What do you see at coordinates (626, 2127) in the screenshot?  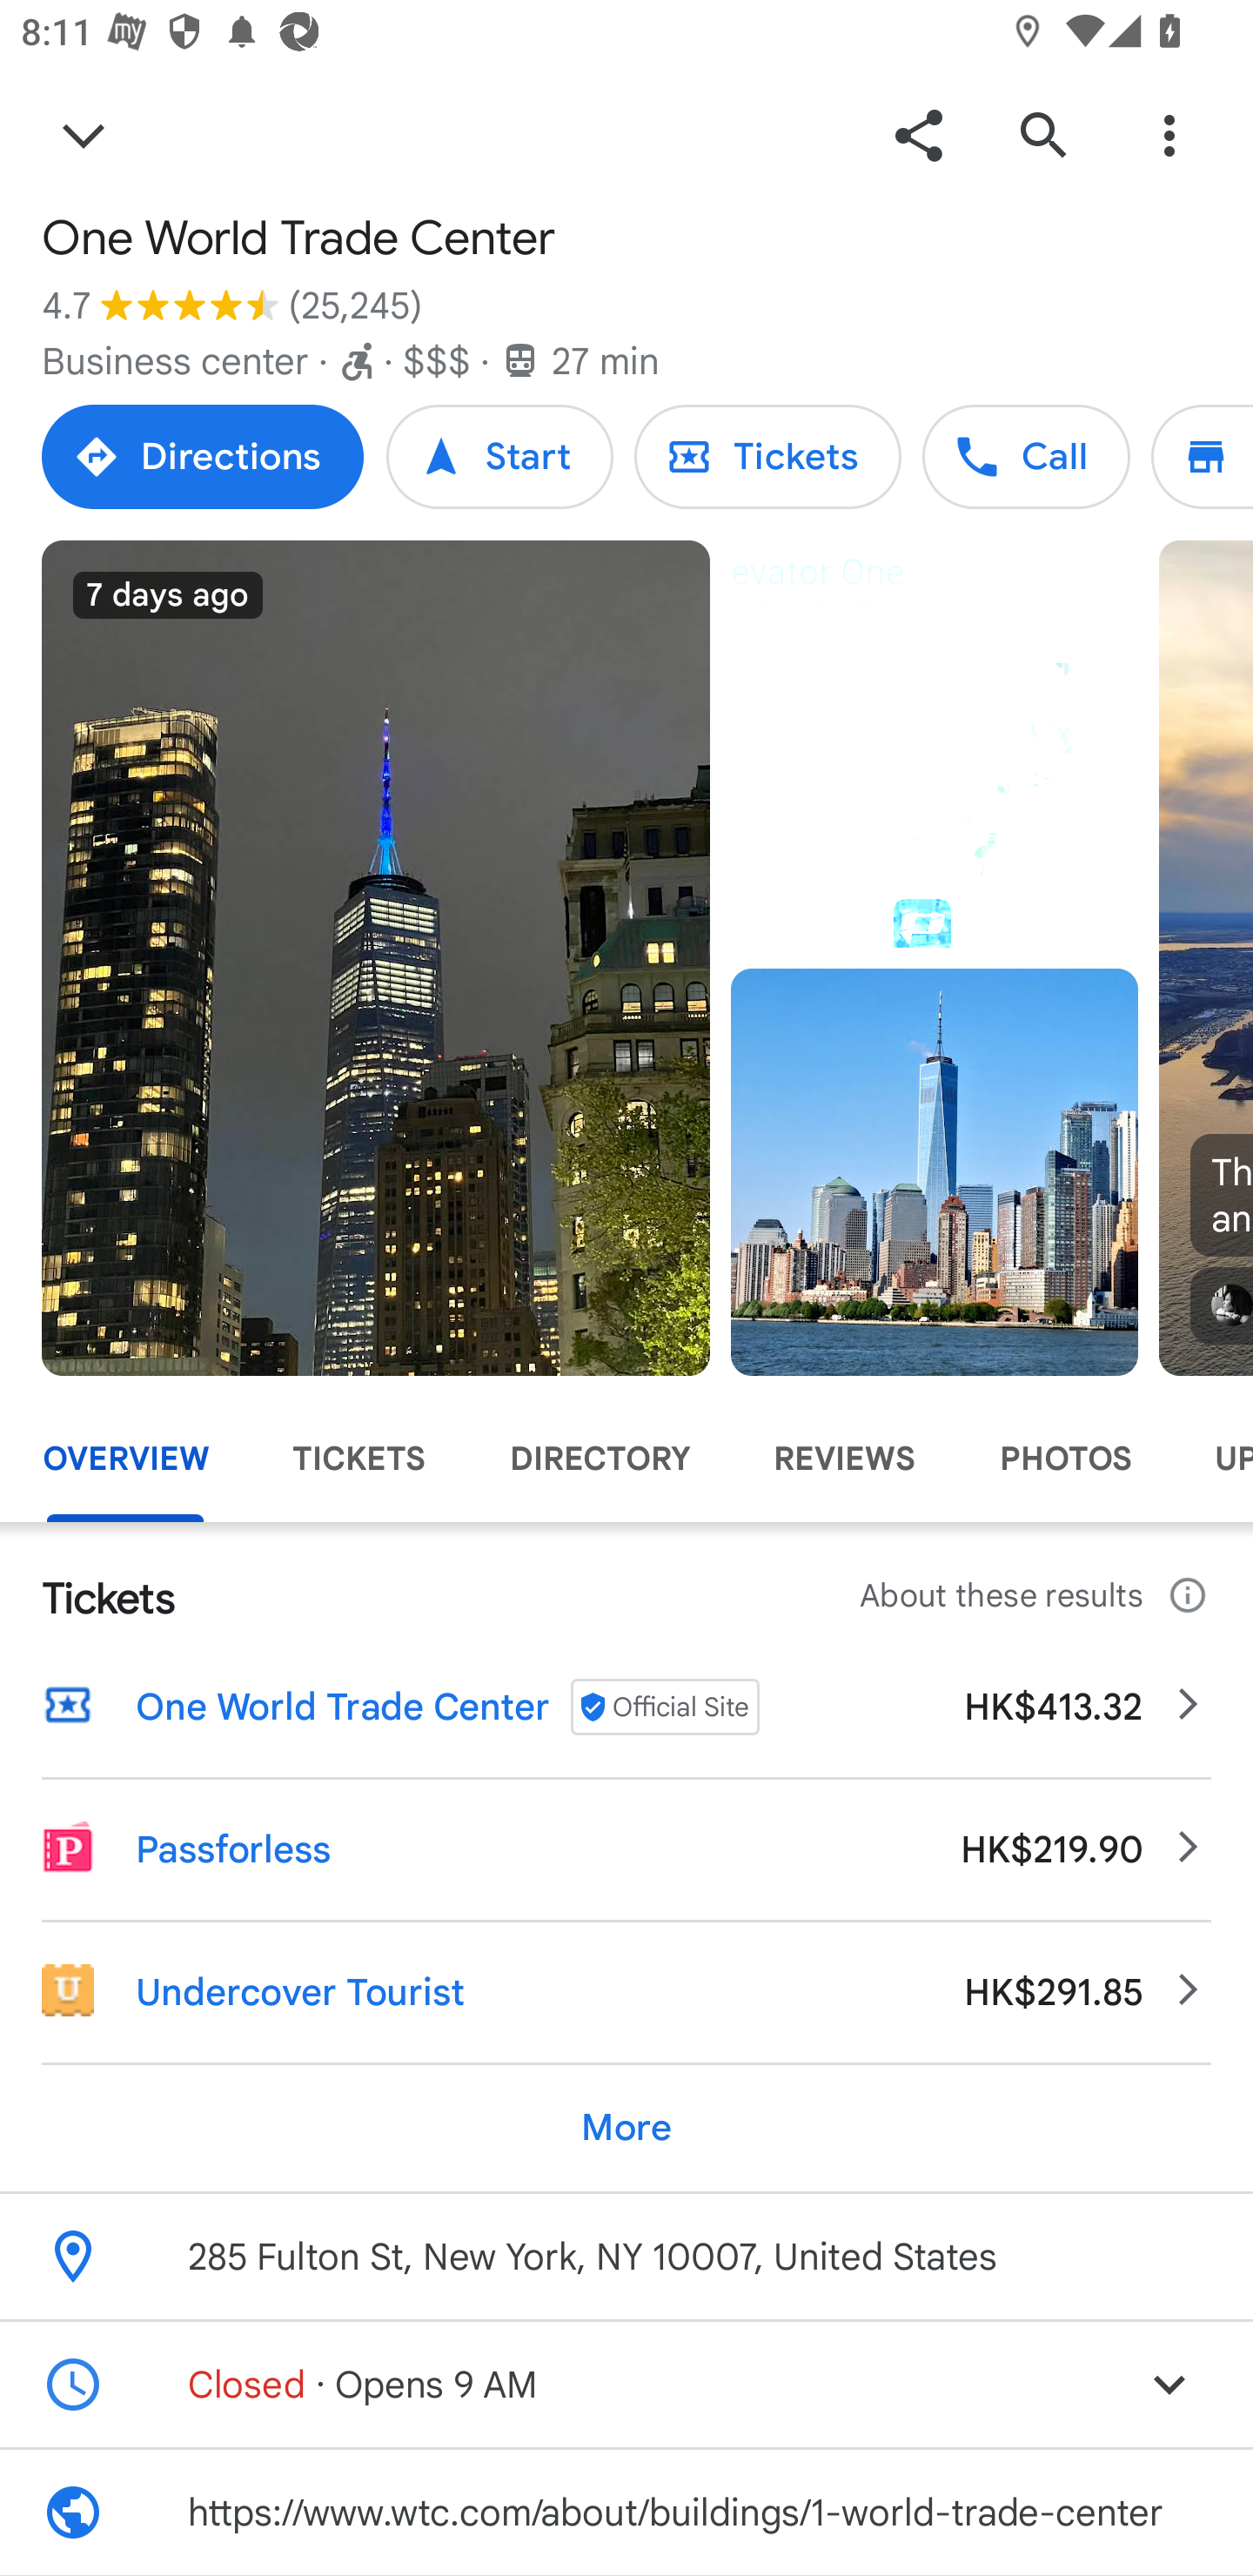 I see `More More More` at bounding box center [626, 2127].